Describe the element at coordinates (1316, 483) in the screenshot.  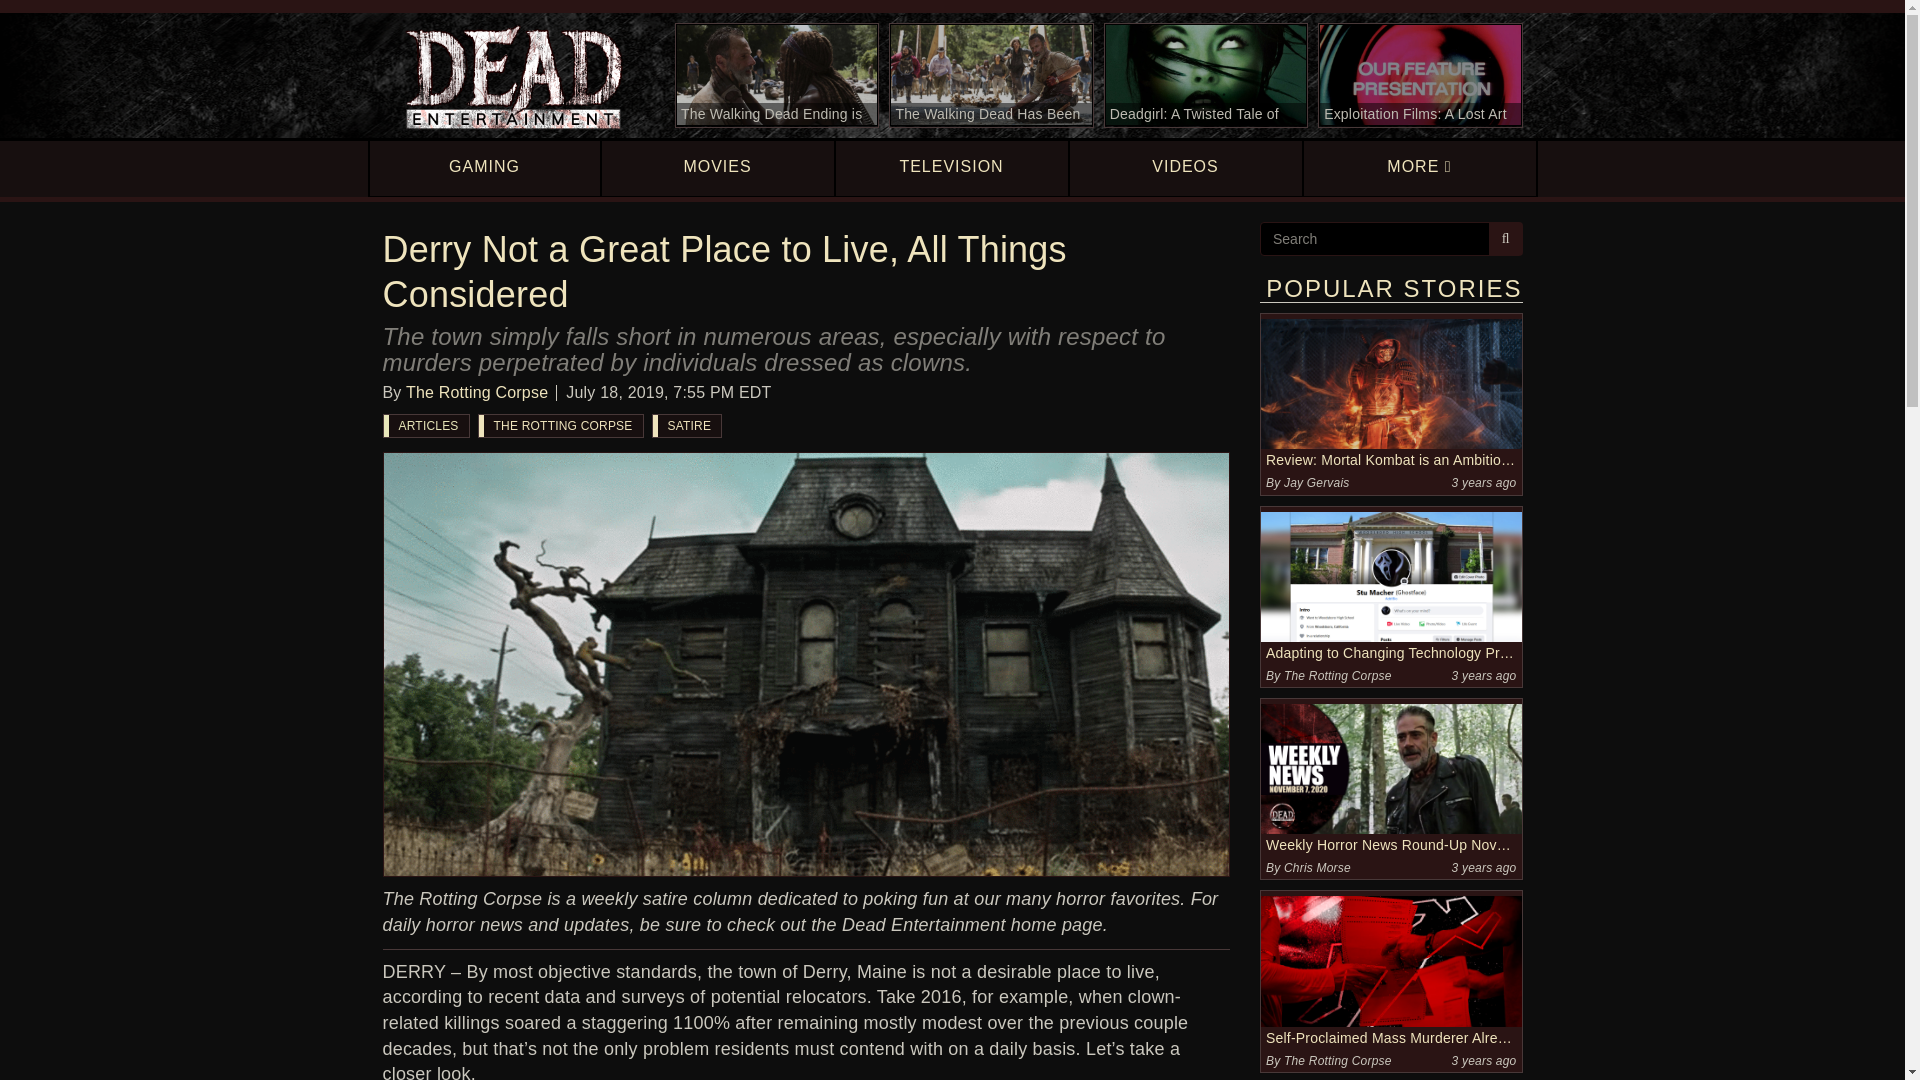
I see `Jay Gervais` at that location.